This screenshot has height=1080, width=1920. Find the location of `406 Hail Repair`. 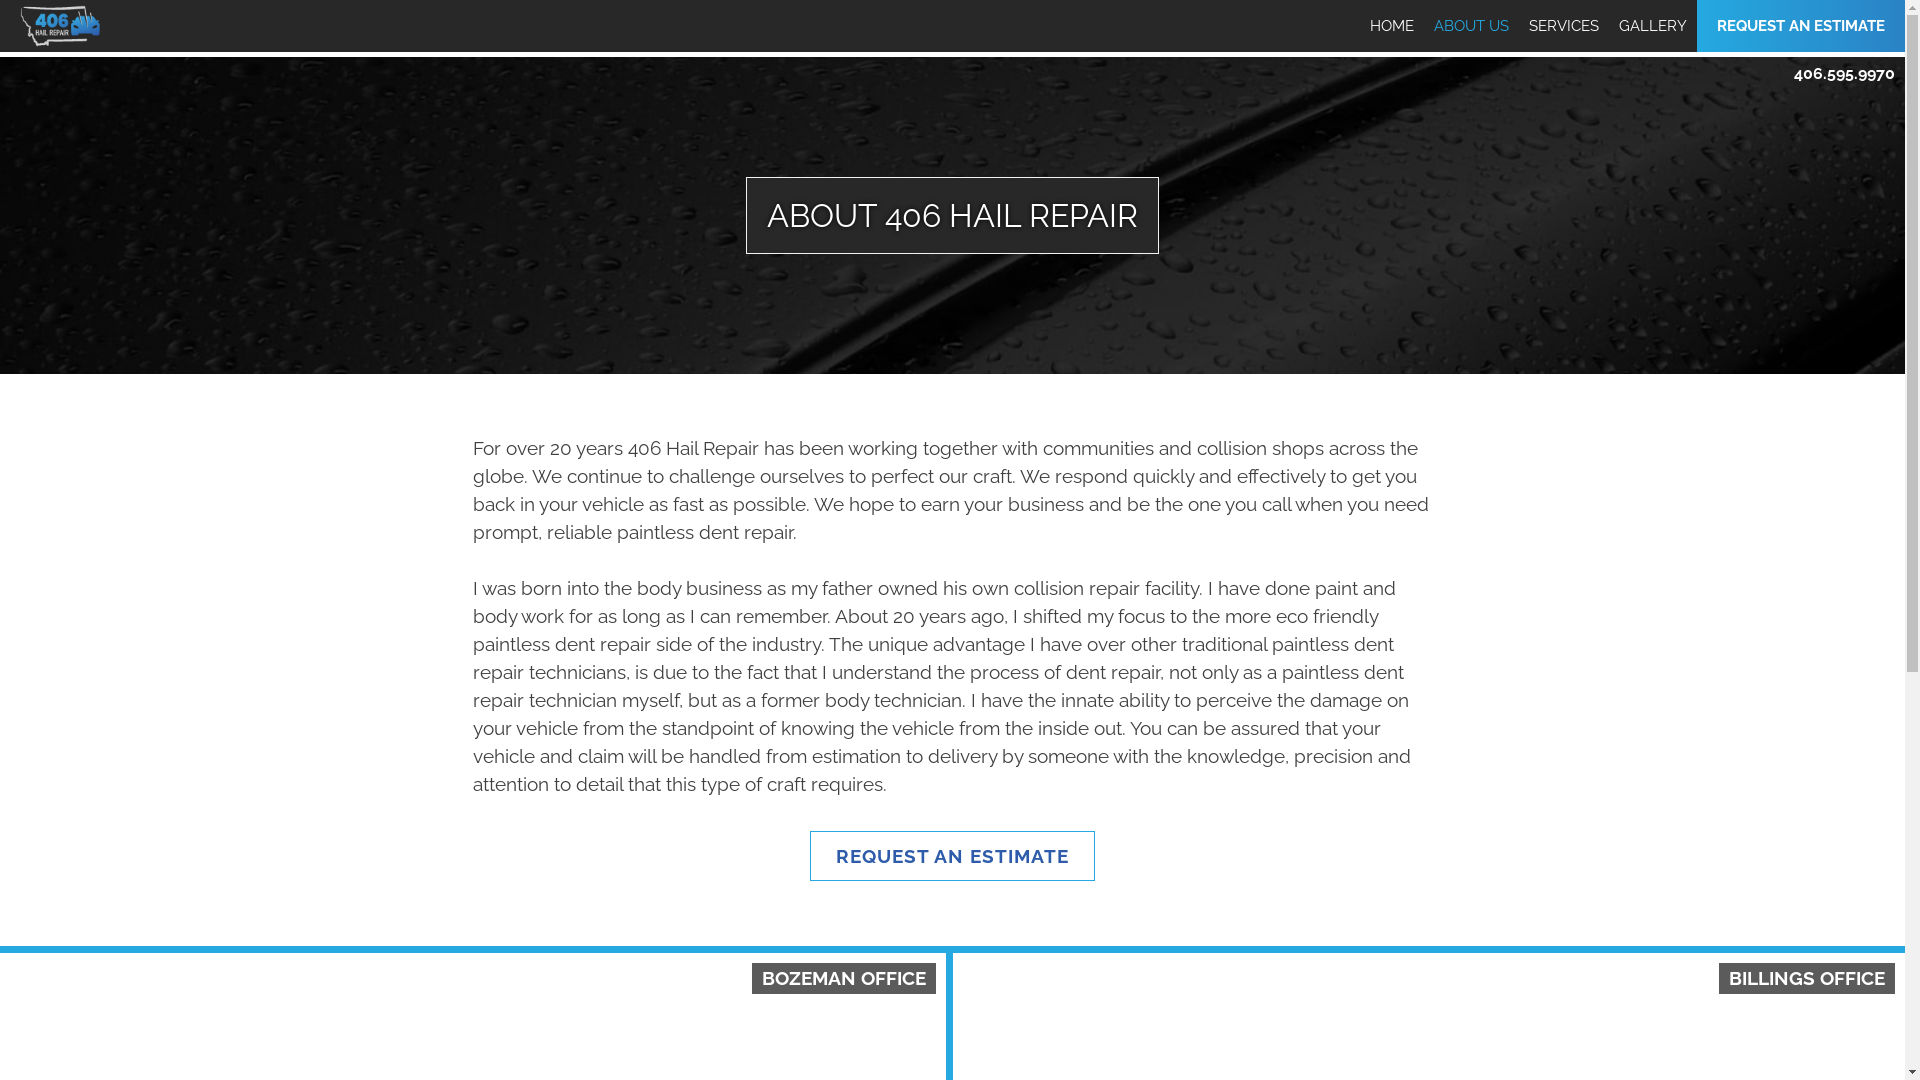

406 Hail Repair is located at coordinates (86, 61).